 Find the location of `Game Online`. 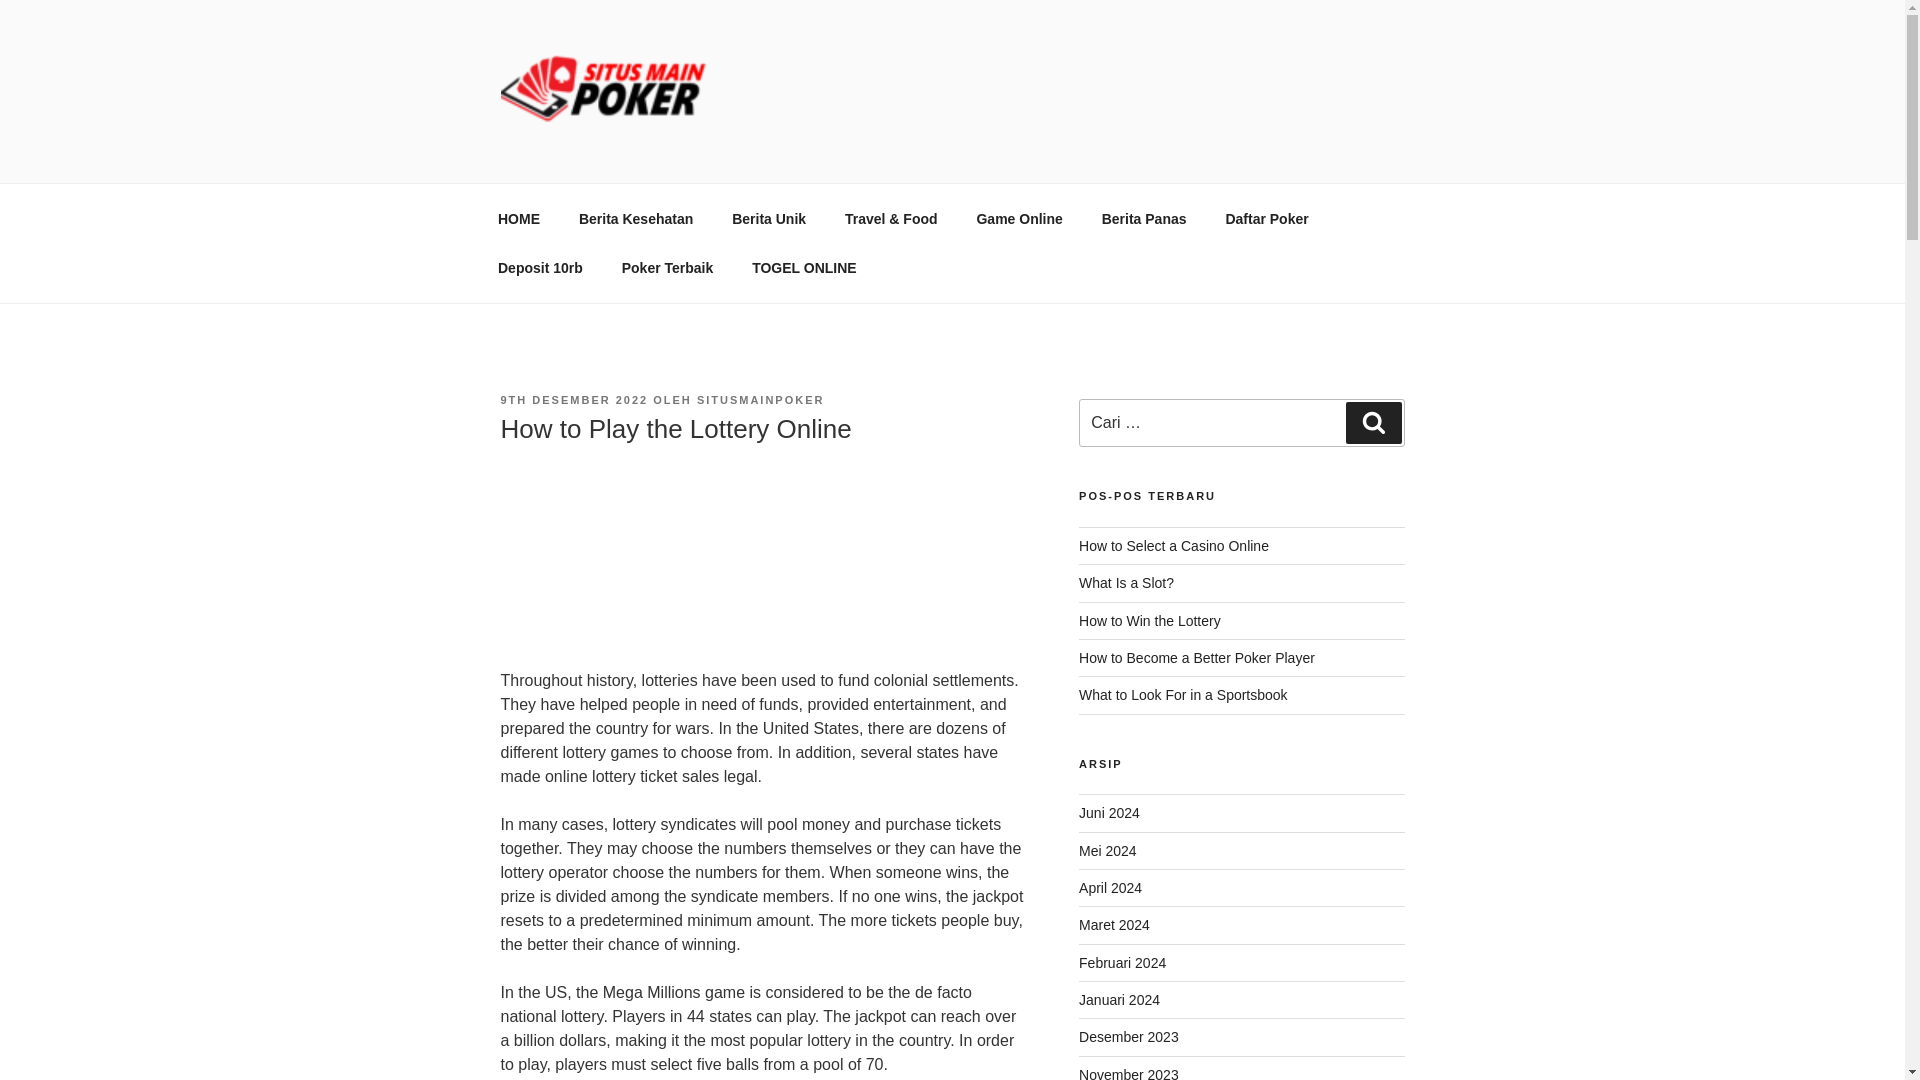

Game Online is located at coordinates (1018, 218).